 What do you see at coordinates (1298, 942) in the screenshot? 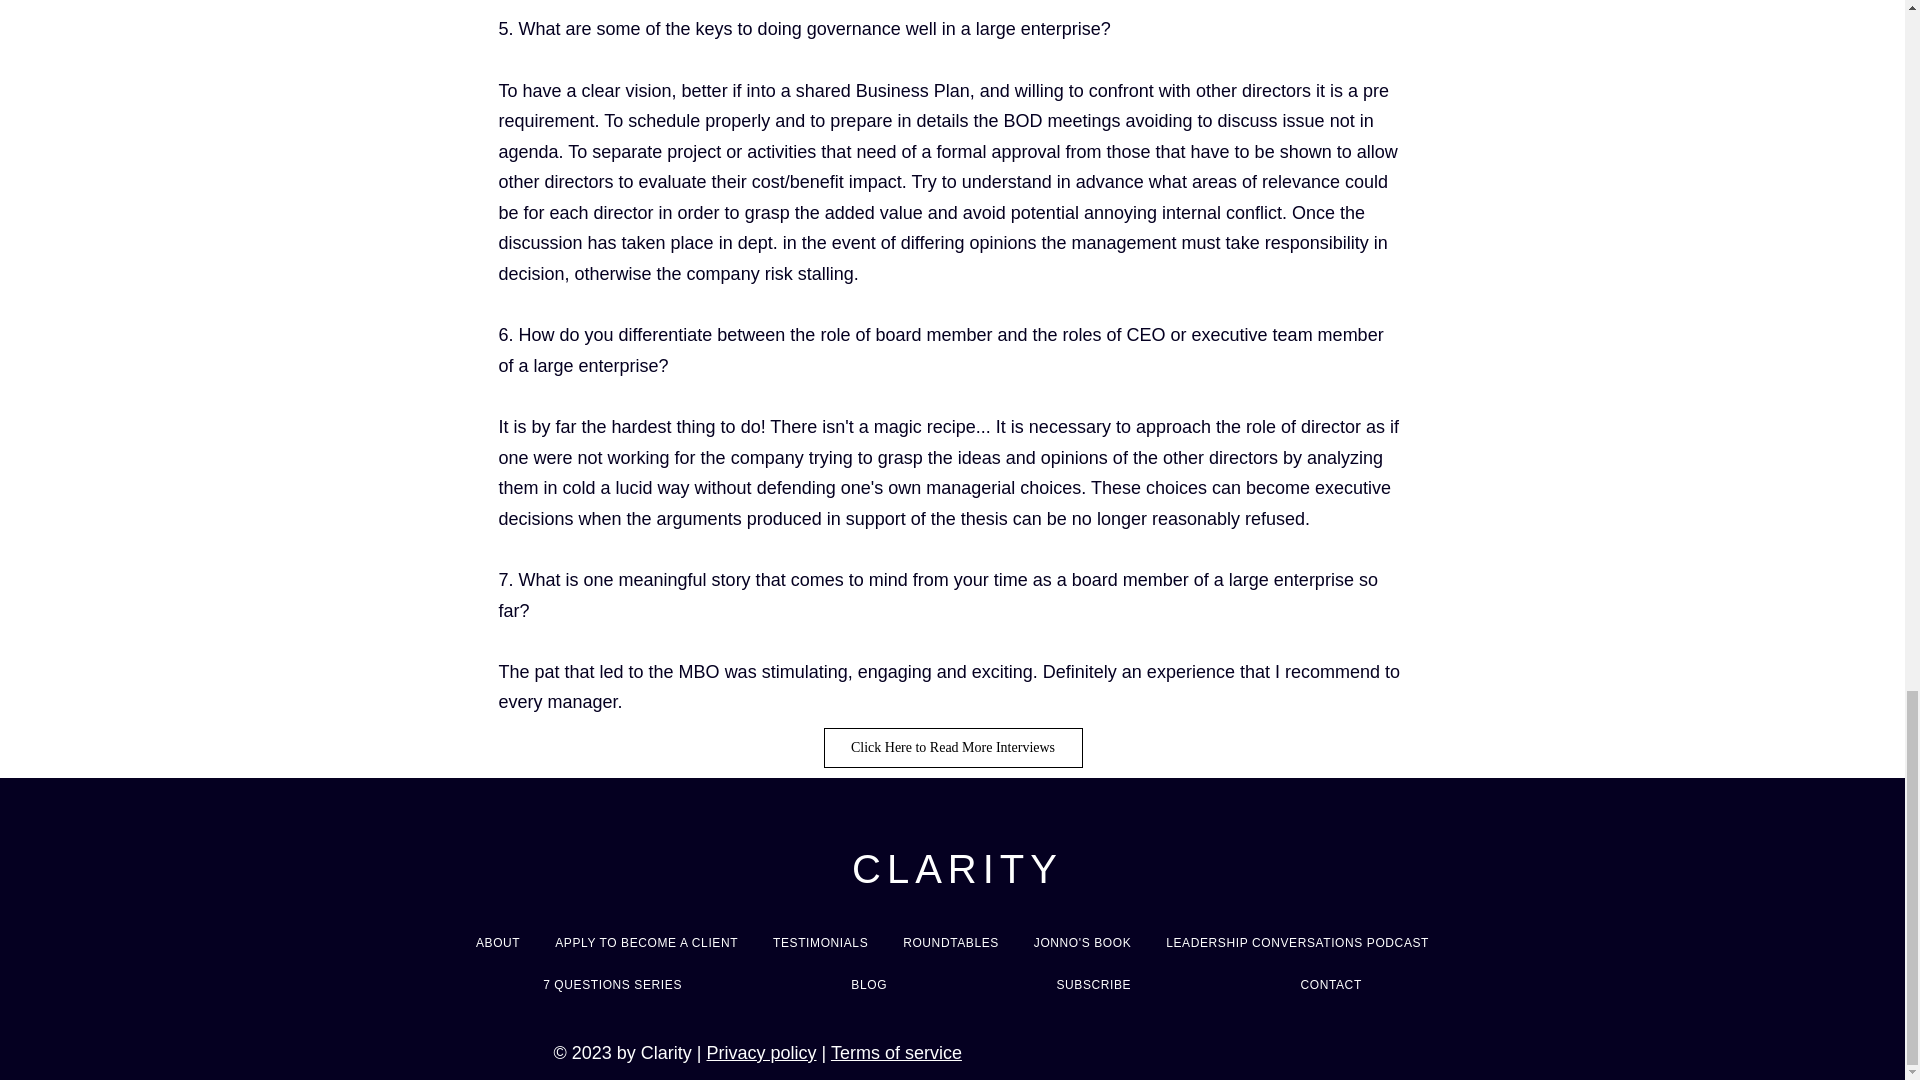
I see `LEADERSHIP CONVERSATIONS PODCAST` at bounding box center [1298, 942].